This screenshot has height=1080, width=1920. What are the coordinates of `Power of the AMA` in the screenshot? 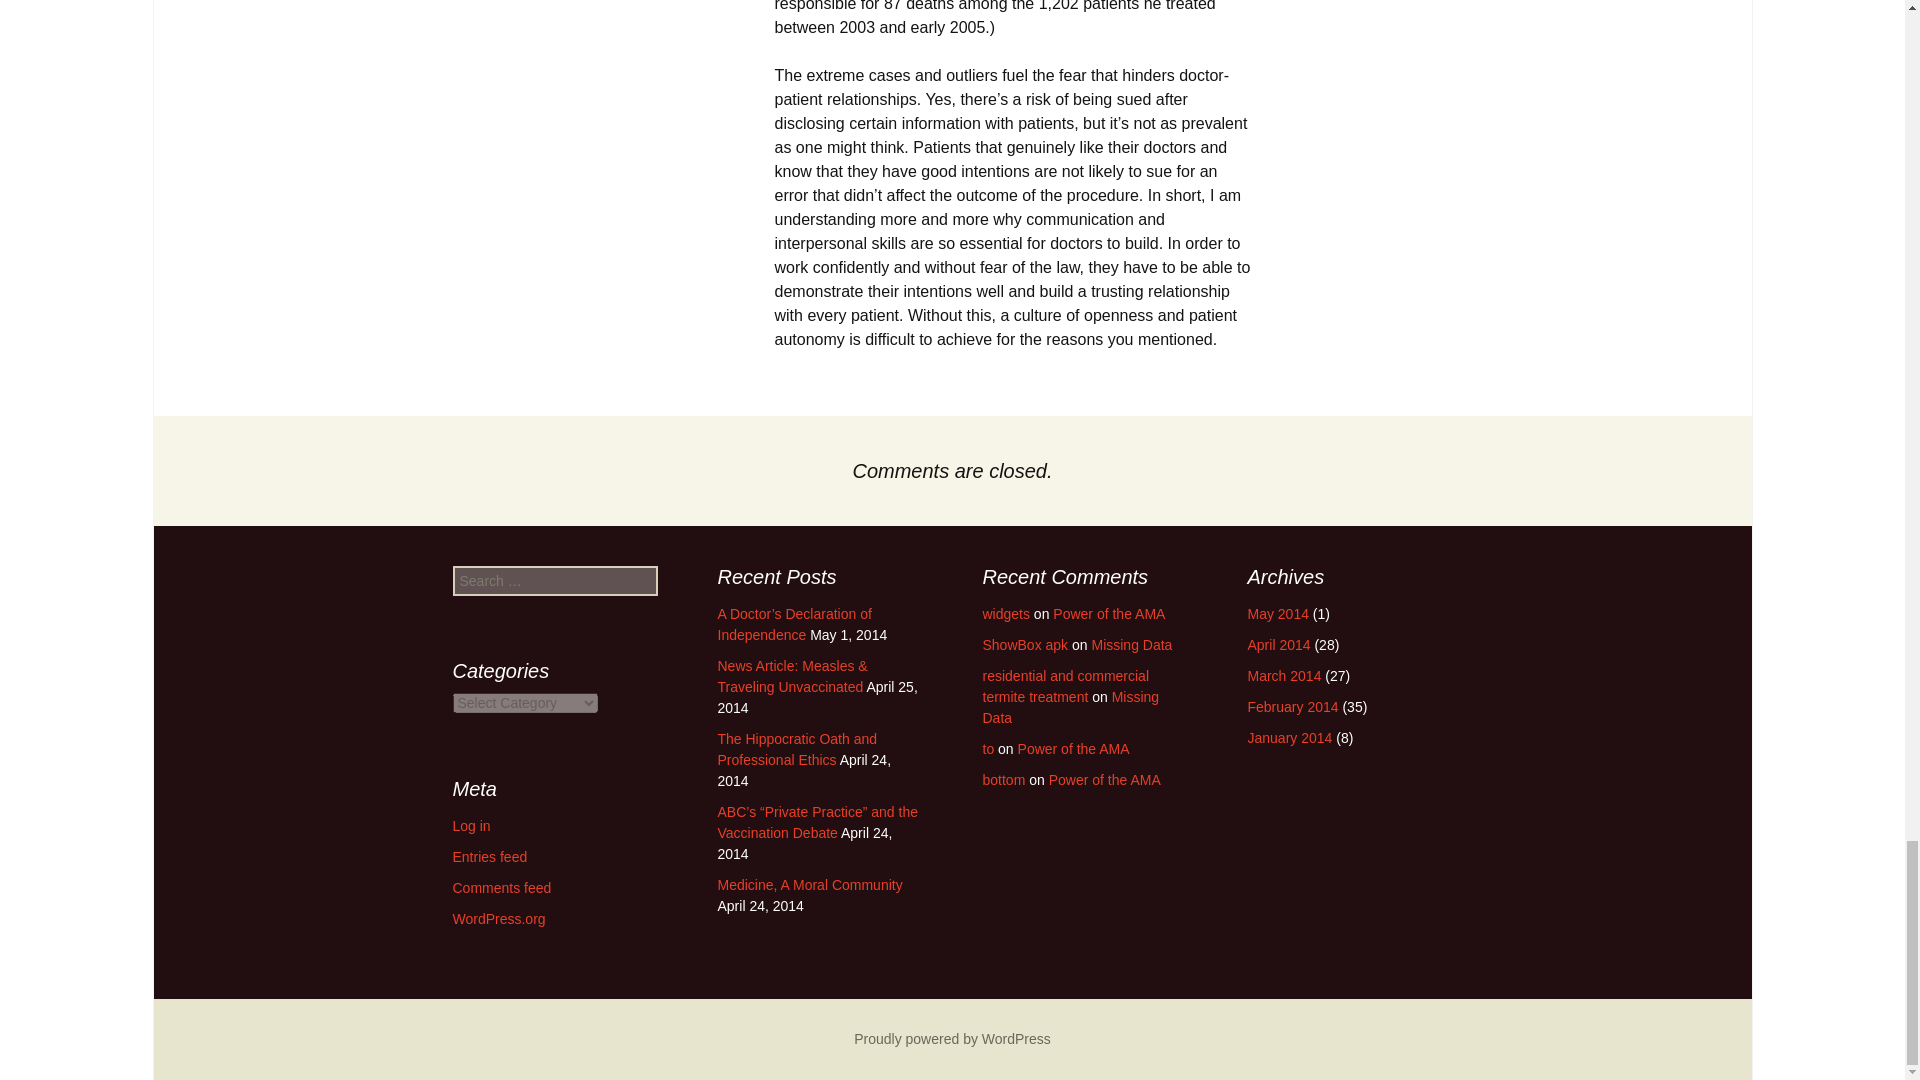 It's located at (1108, 614).